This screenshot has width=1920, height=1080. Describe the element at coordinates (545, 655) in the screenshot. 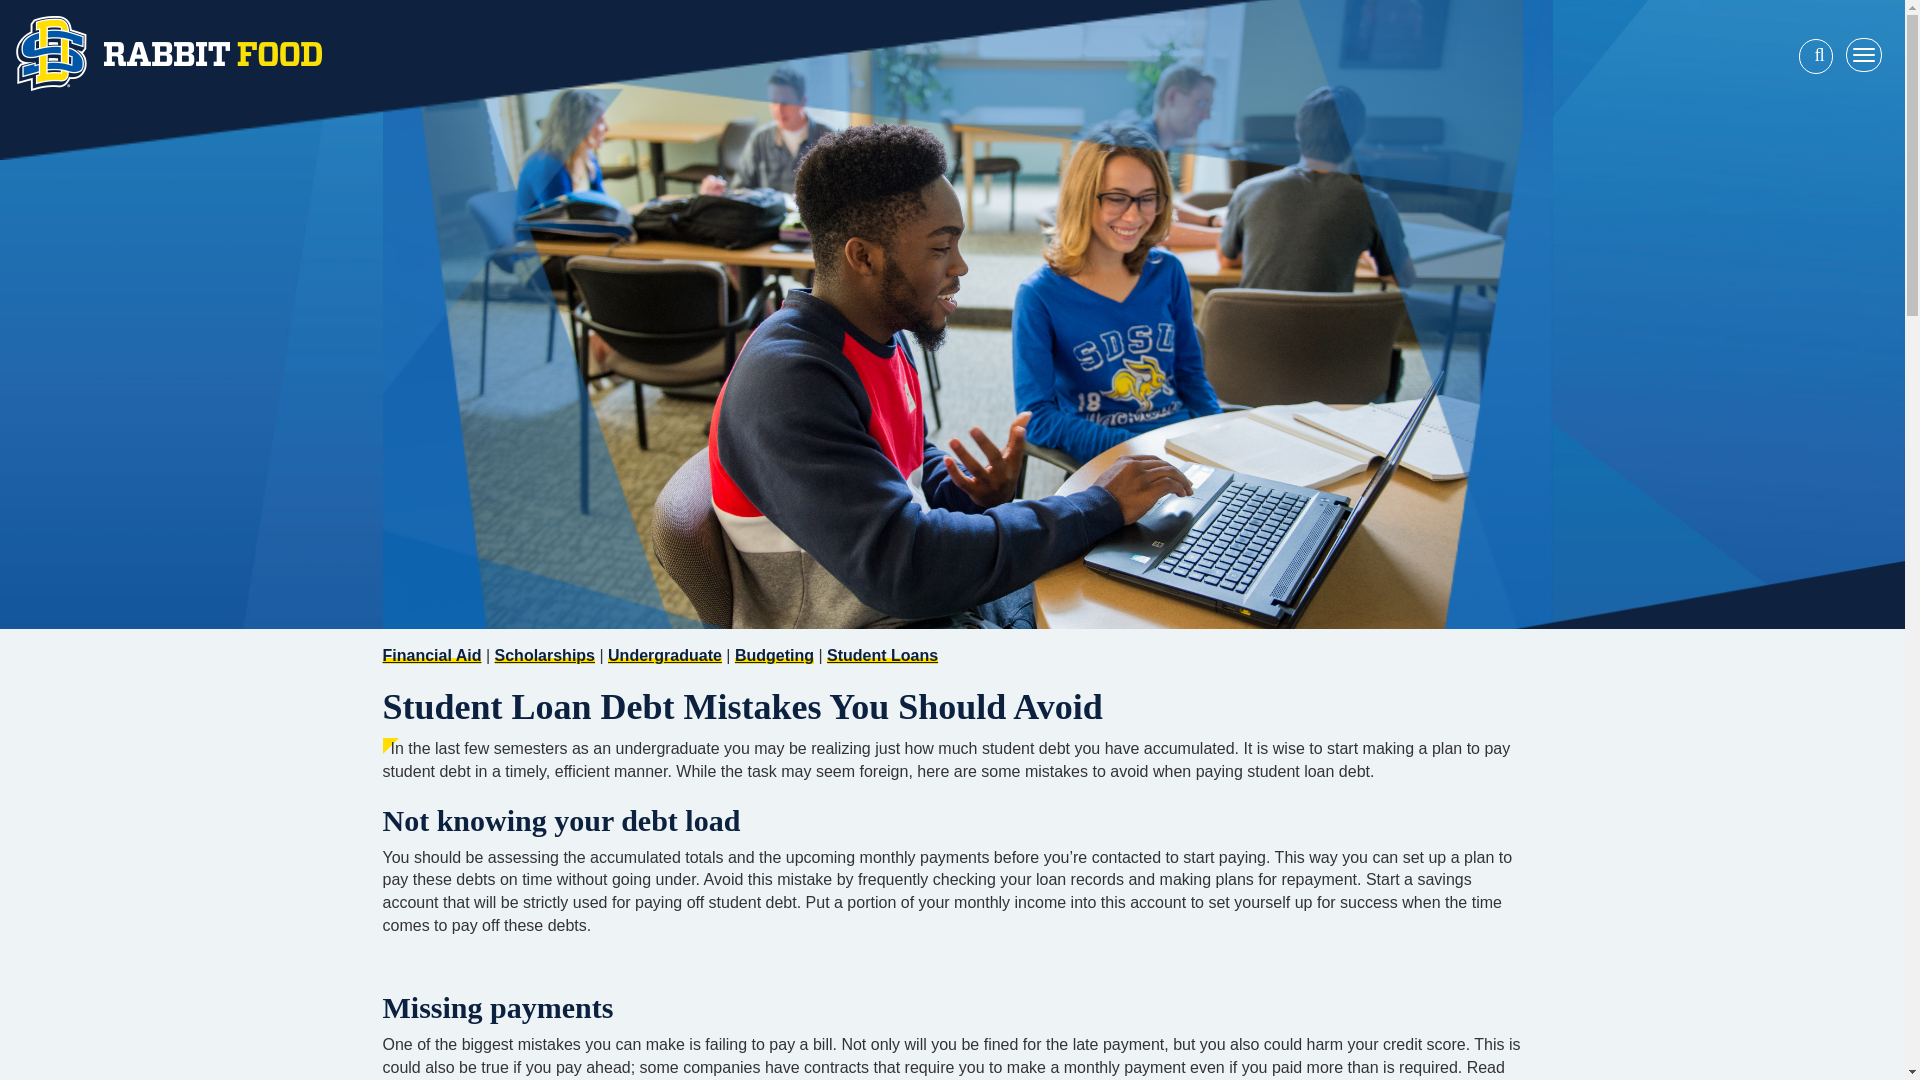

I see `Scholarships` at that location.